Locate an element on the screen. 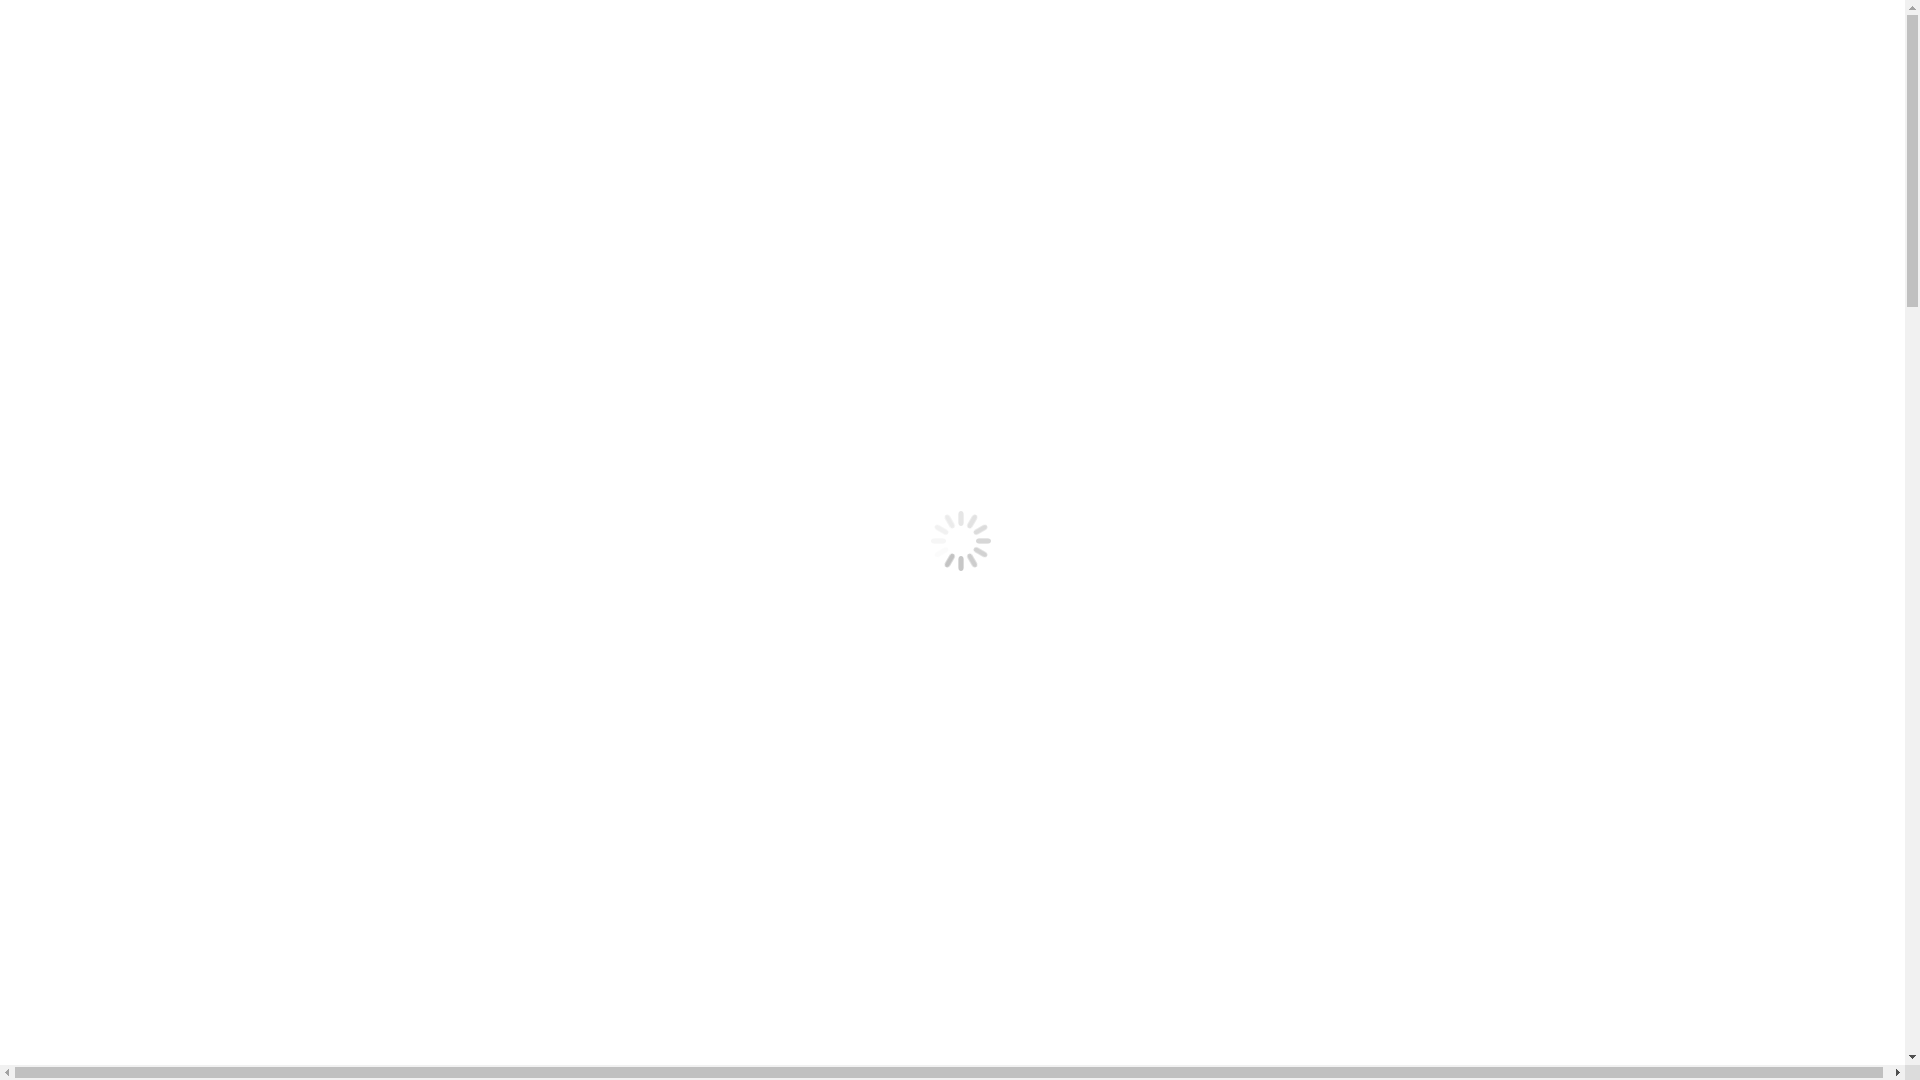 This screenshot has width=1920, height=1080. Bathroom Renovations & Restoration is located at coordinates (209, 704).